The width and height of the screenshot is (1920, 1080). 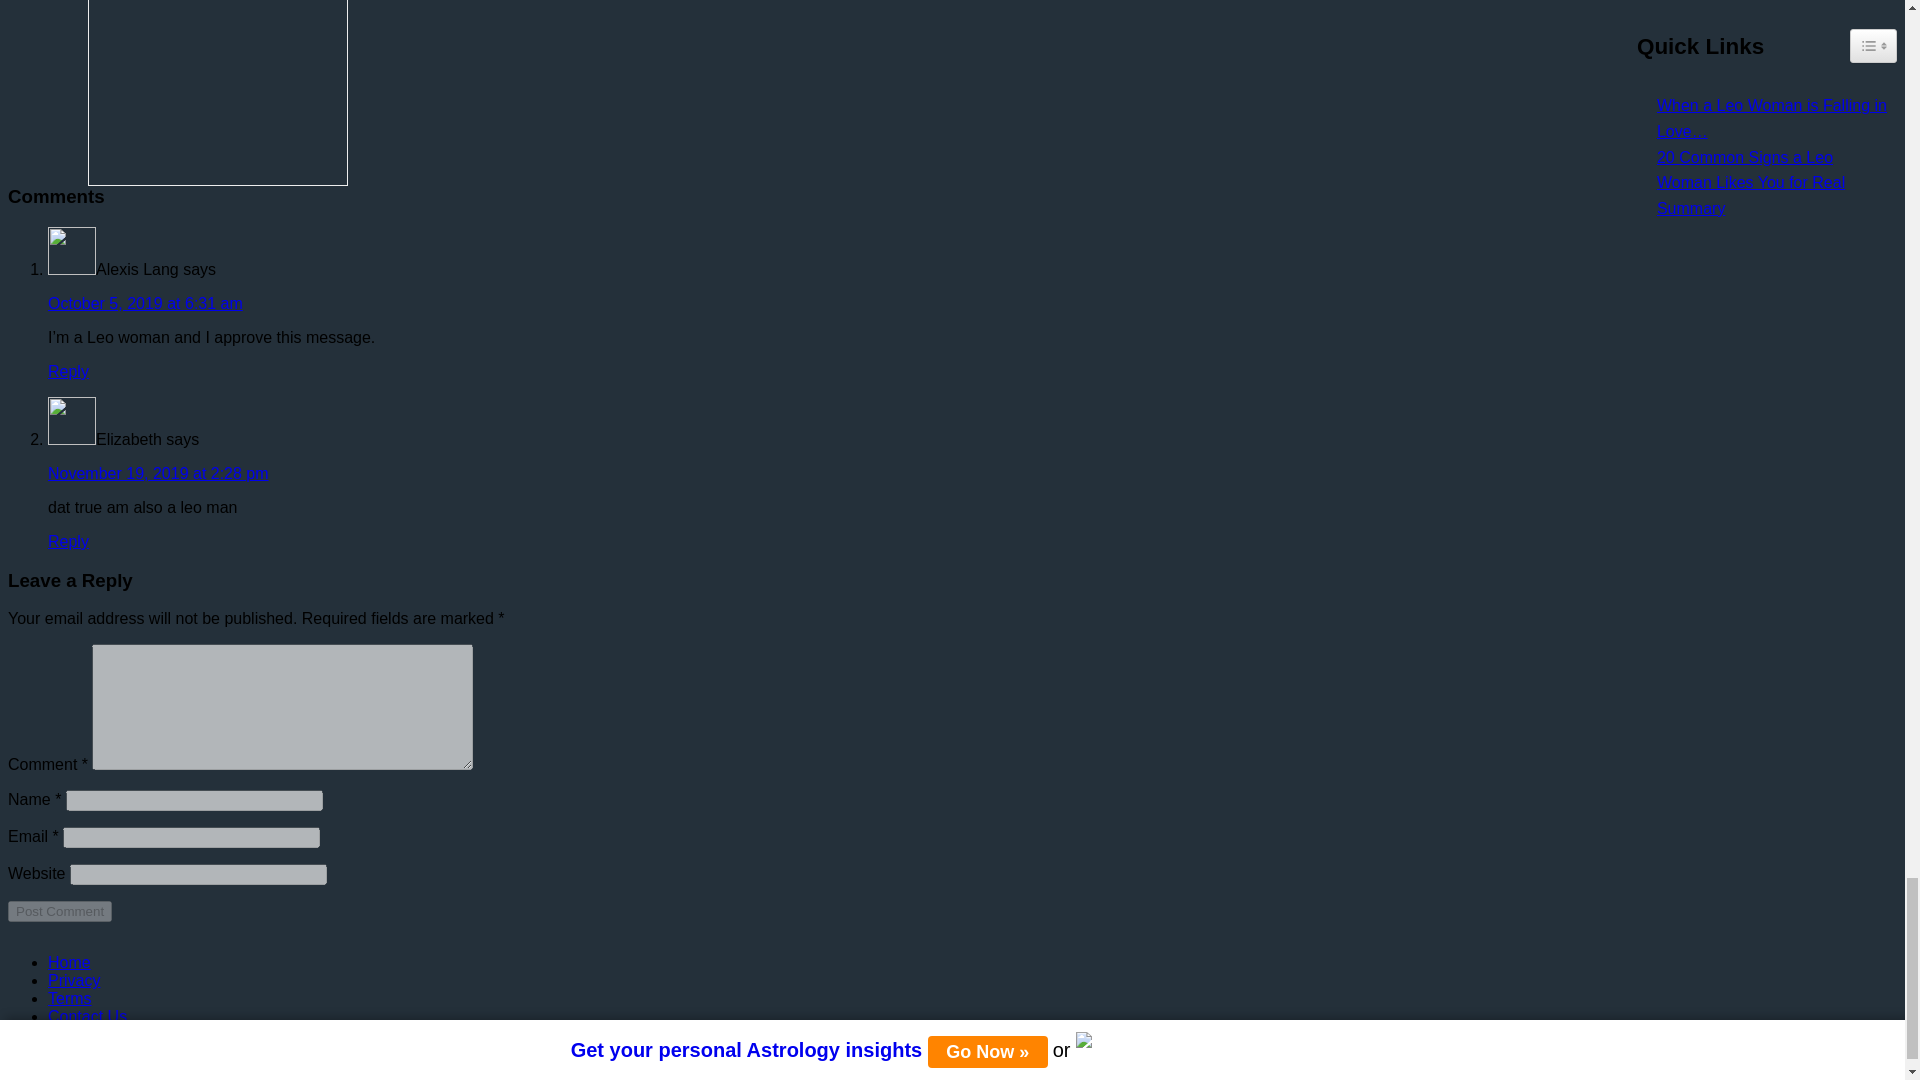 I want to click on November 19, 2019 at 2:28 pm, so click(x=158, y=473).